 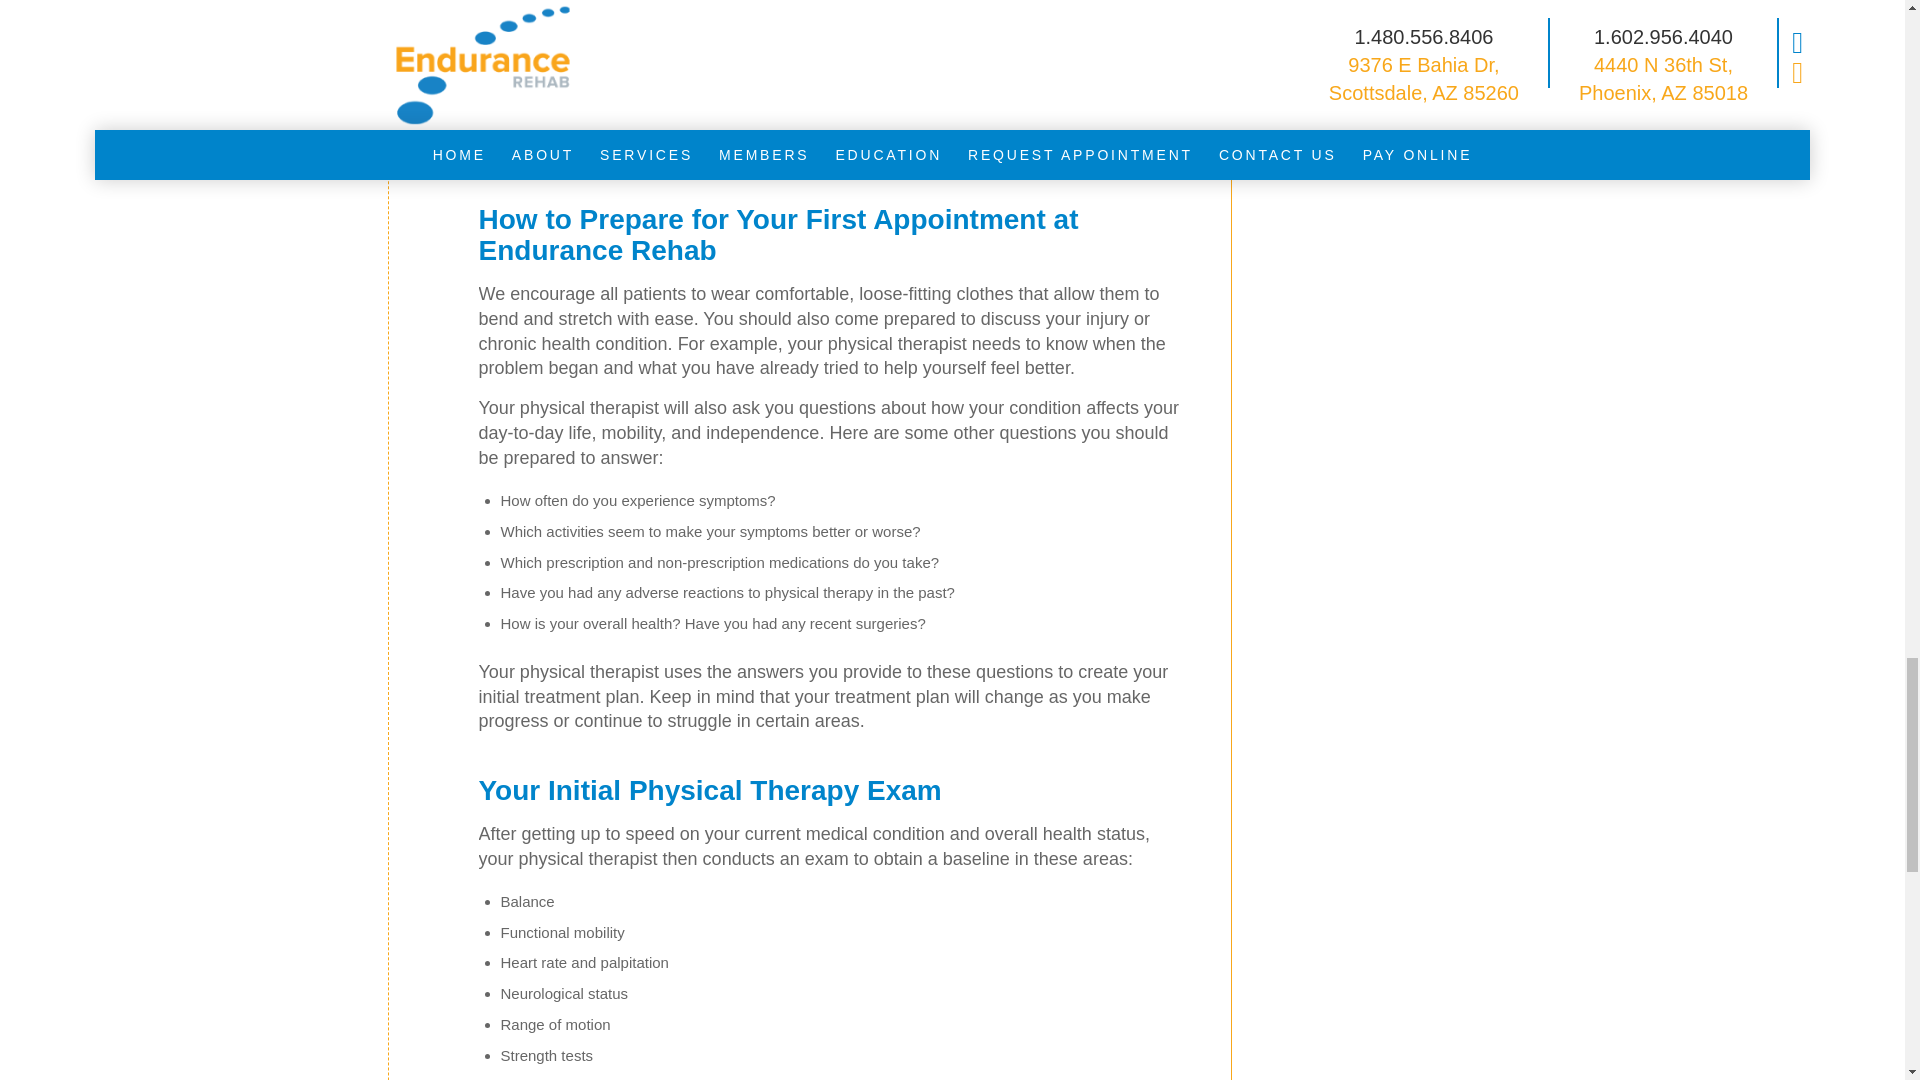 What do you see at coordinates (388, 36) in the screenshot?
I see `What to Expect at Your First Physical Therapy Appointment` at bounding box center [388, 36].